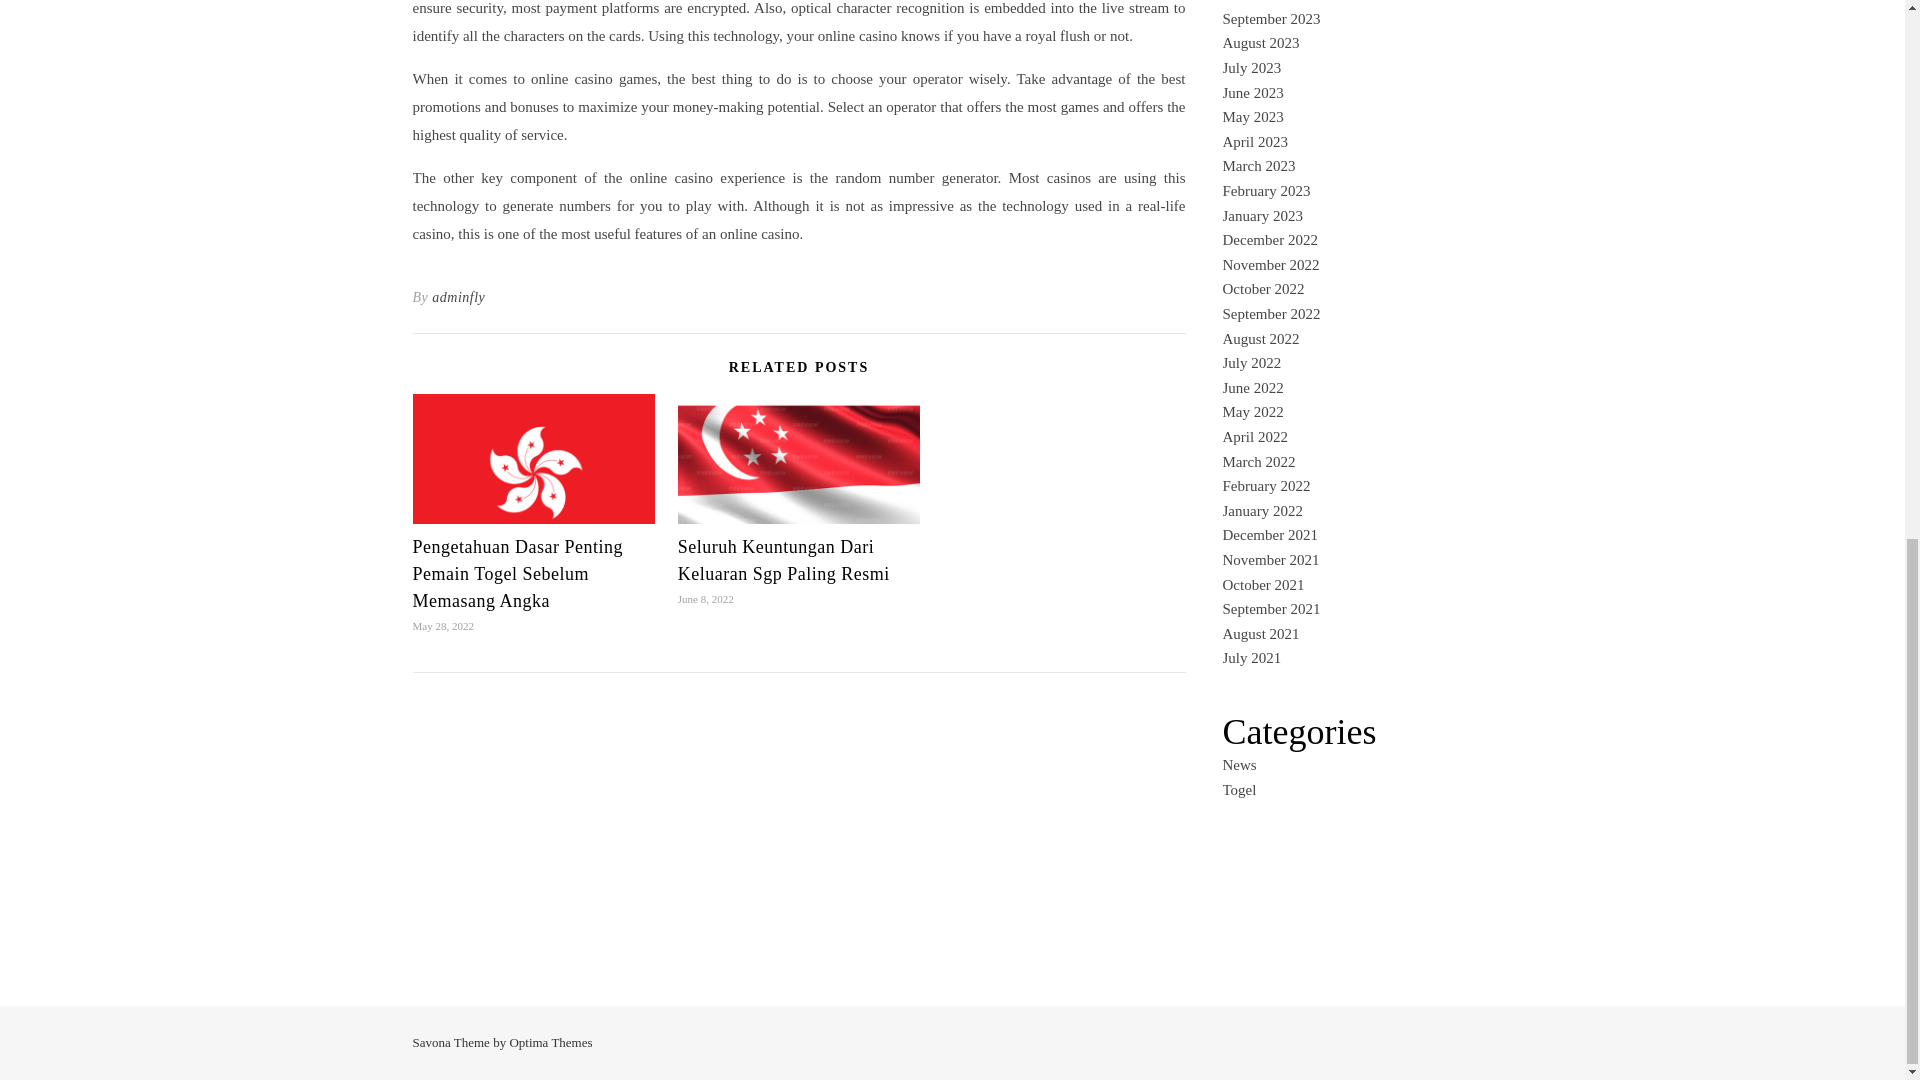  What do you see at coordinates (1254, 142) in the screenshot?
I see `April 2023` at bounding box center [1254, 142].